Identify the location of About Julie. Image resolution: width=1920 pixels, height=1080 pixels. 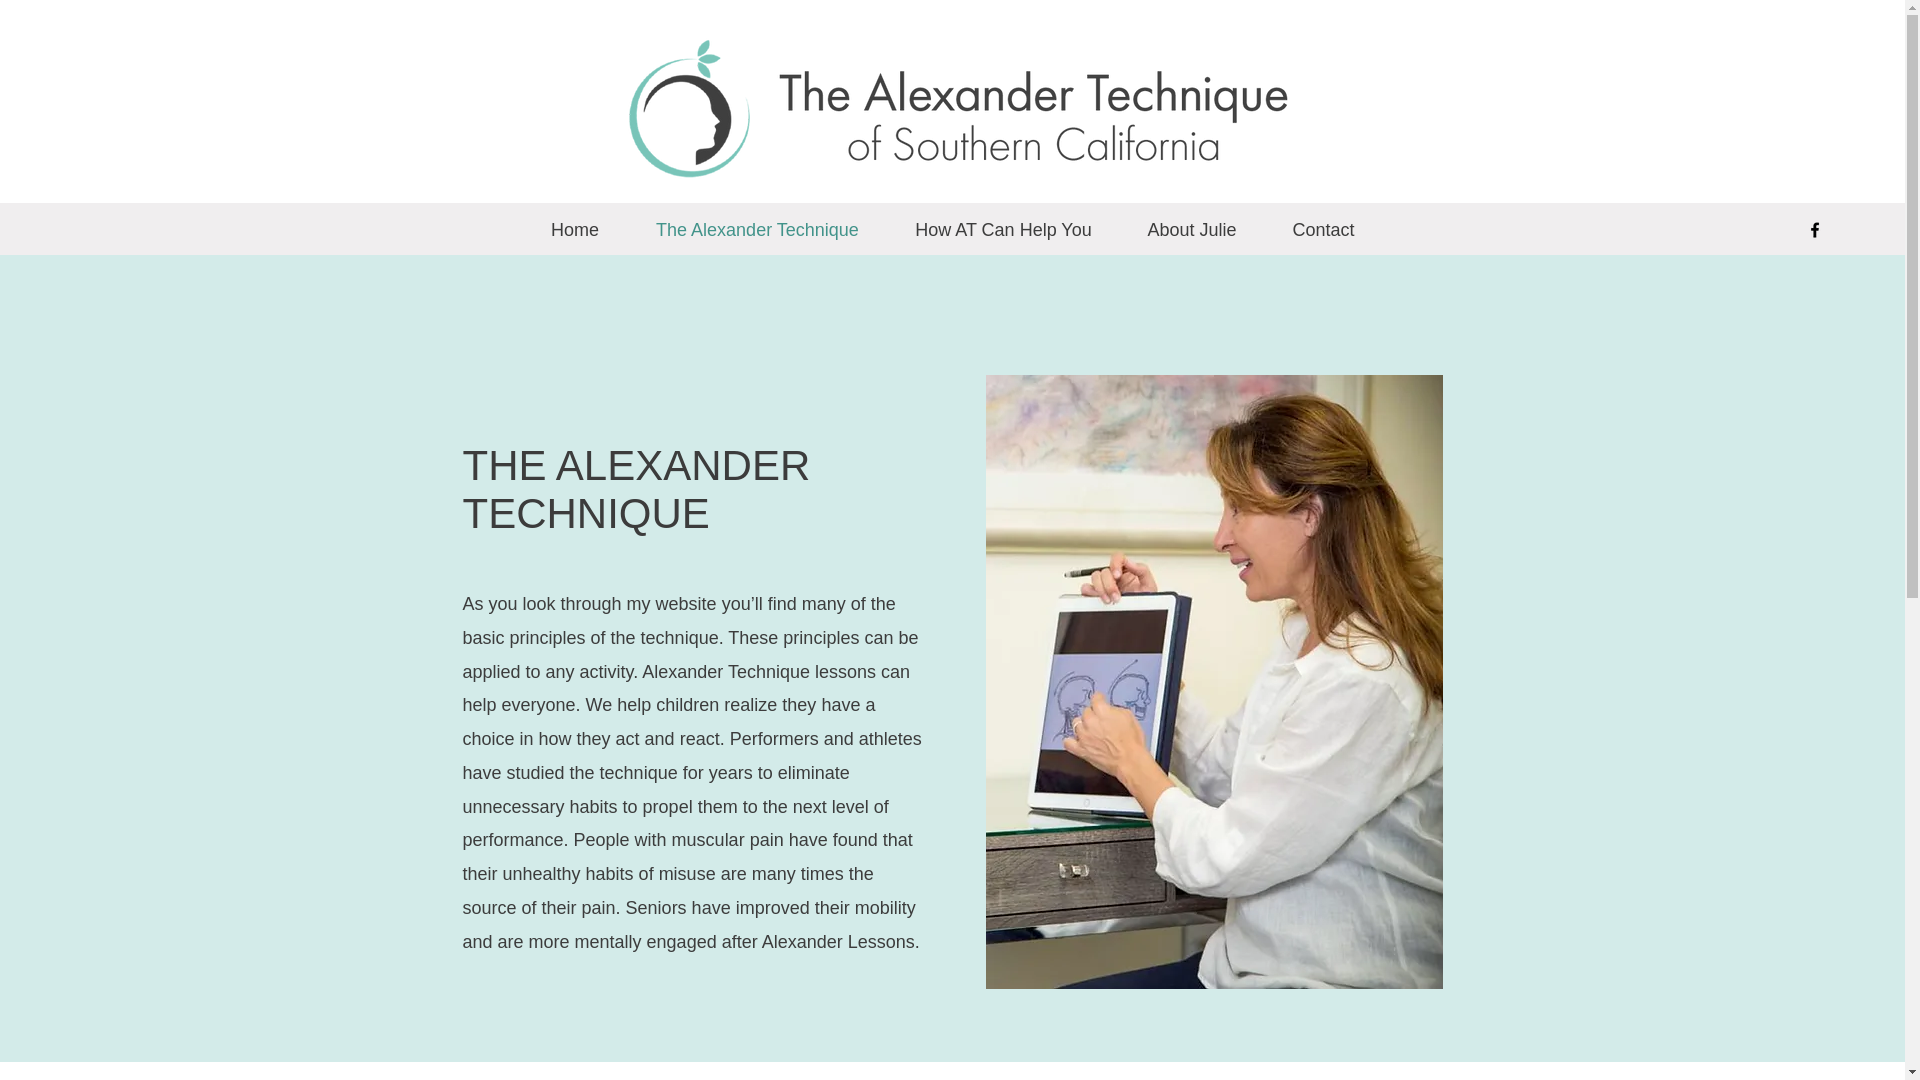
(1191, 230).